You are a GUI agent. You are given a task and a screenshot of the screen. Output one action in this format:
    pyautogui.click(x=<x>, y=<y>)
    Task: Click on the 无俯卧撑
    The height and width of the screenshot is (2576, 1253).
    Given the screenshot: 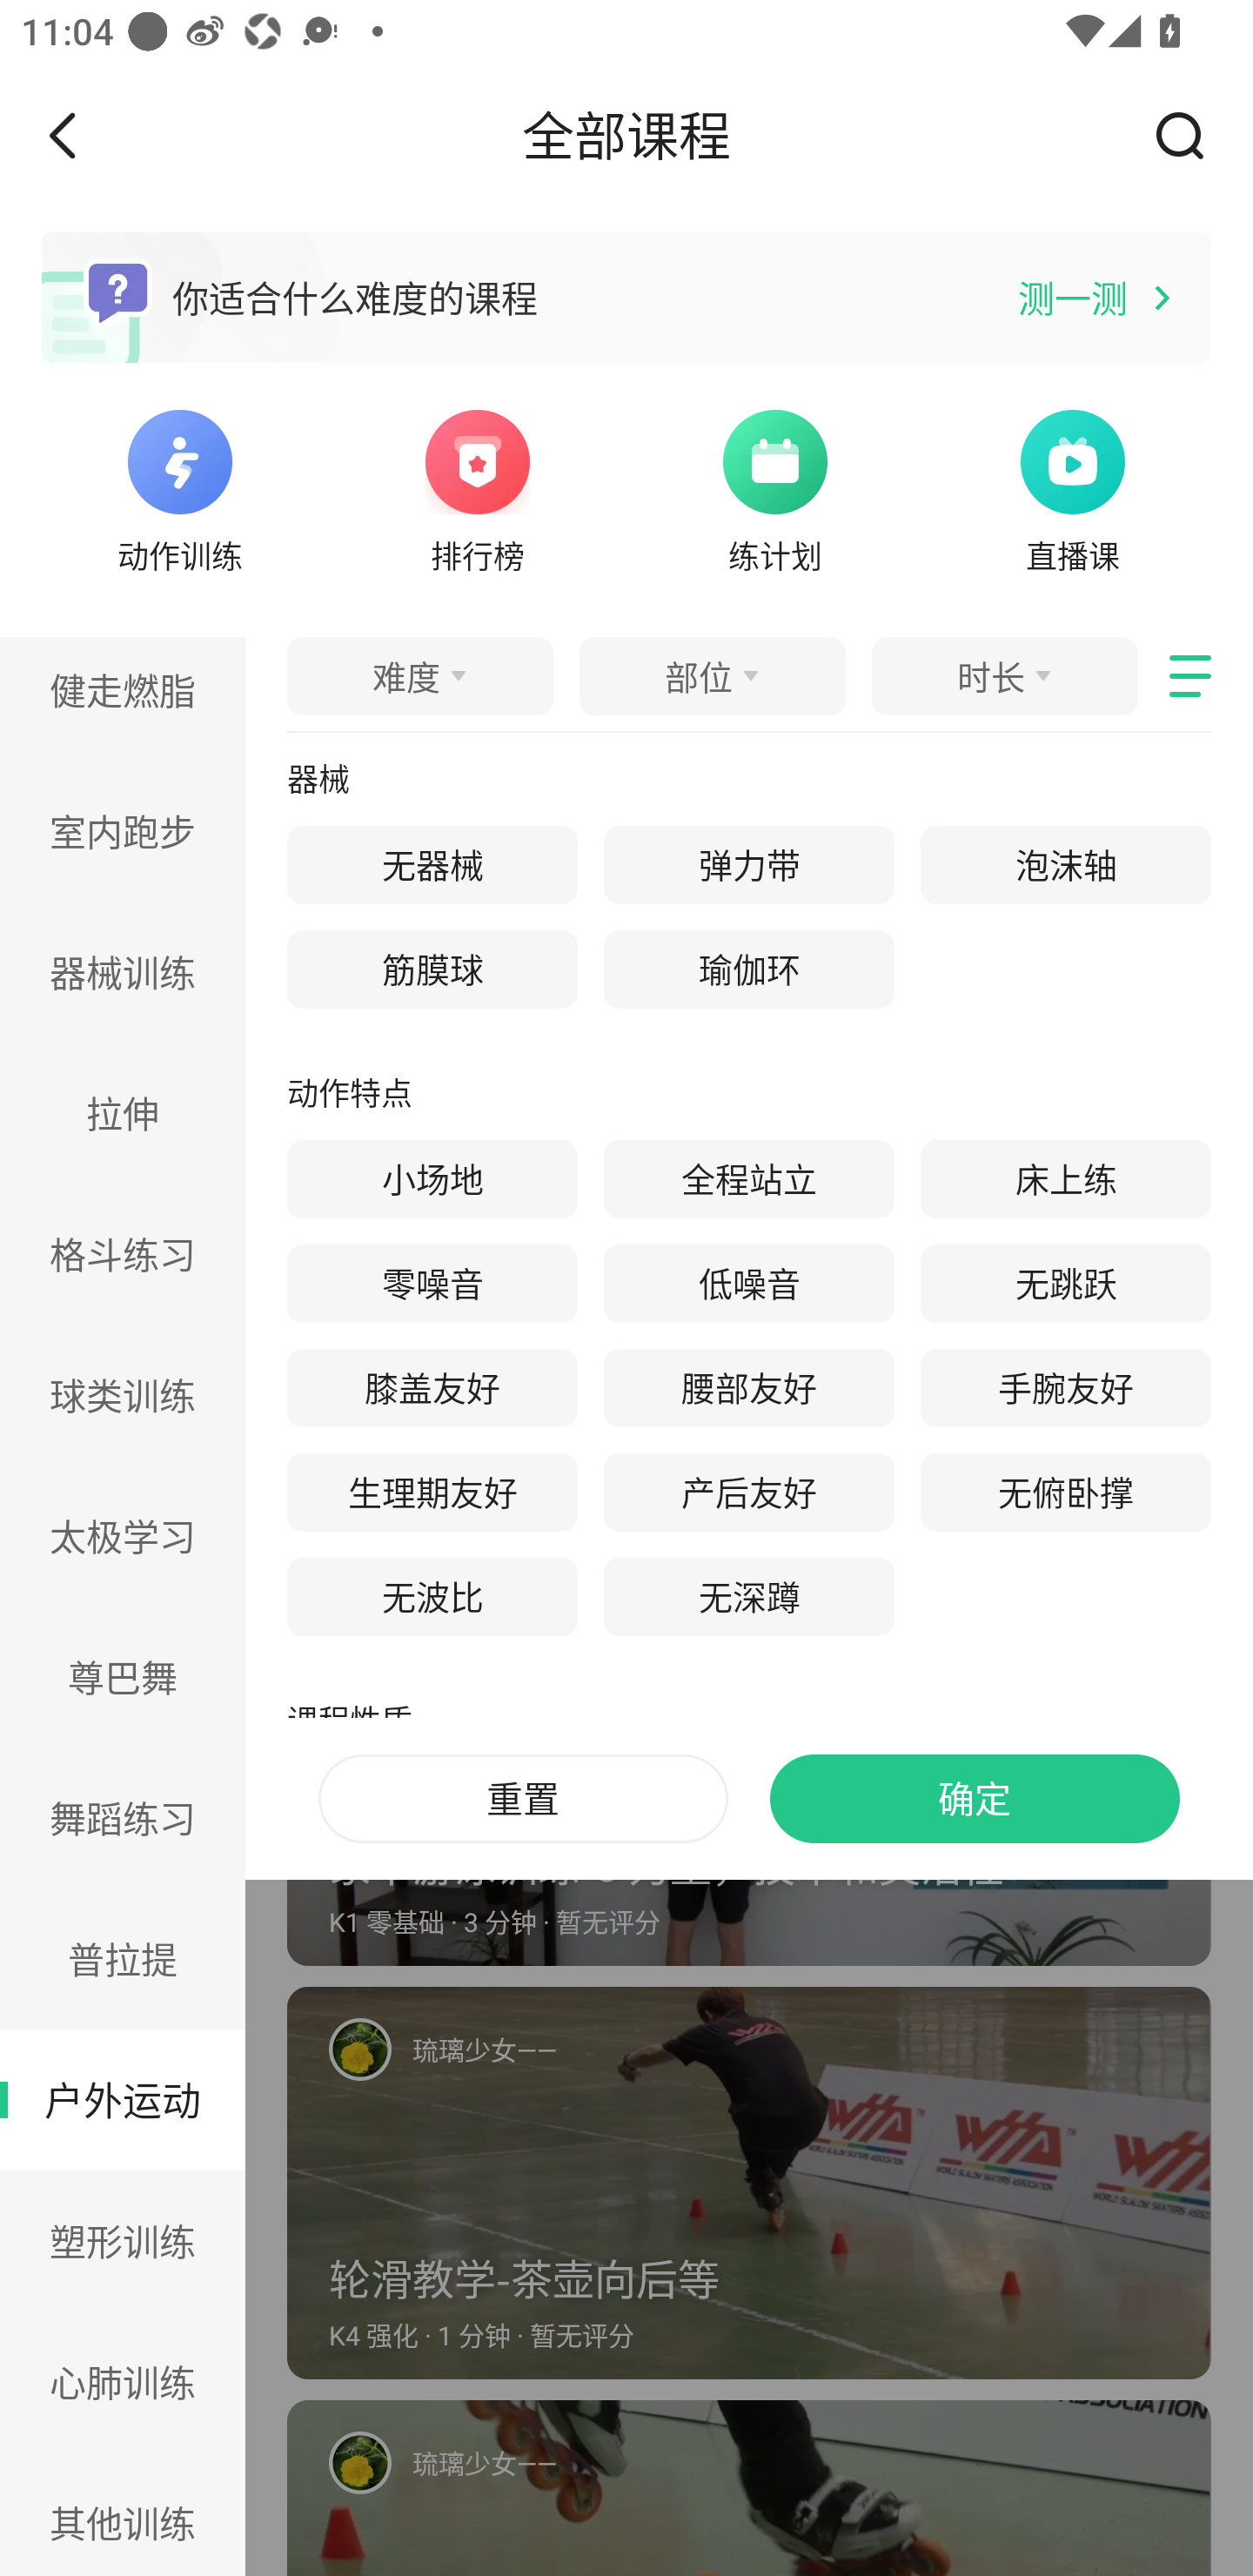 What is the action you would take?
    pyautogui.click(x=1066, y=1493)
    